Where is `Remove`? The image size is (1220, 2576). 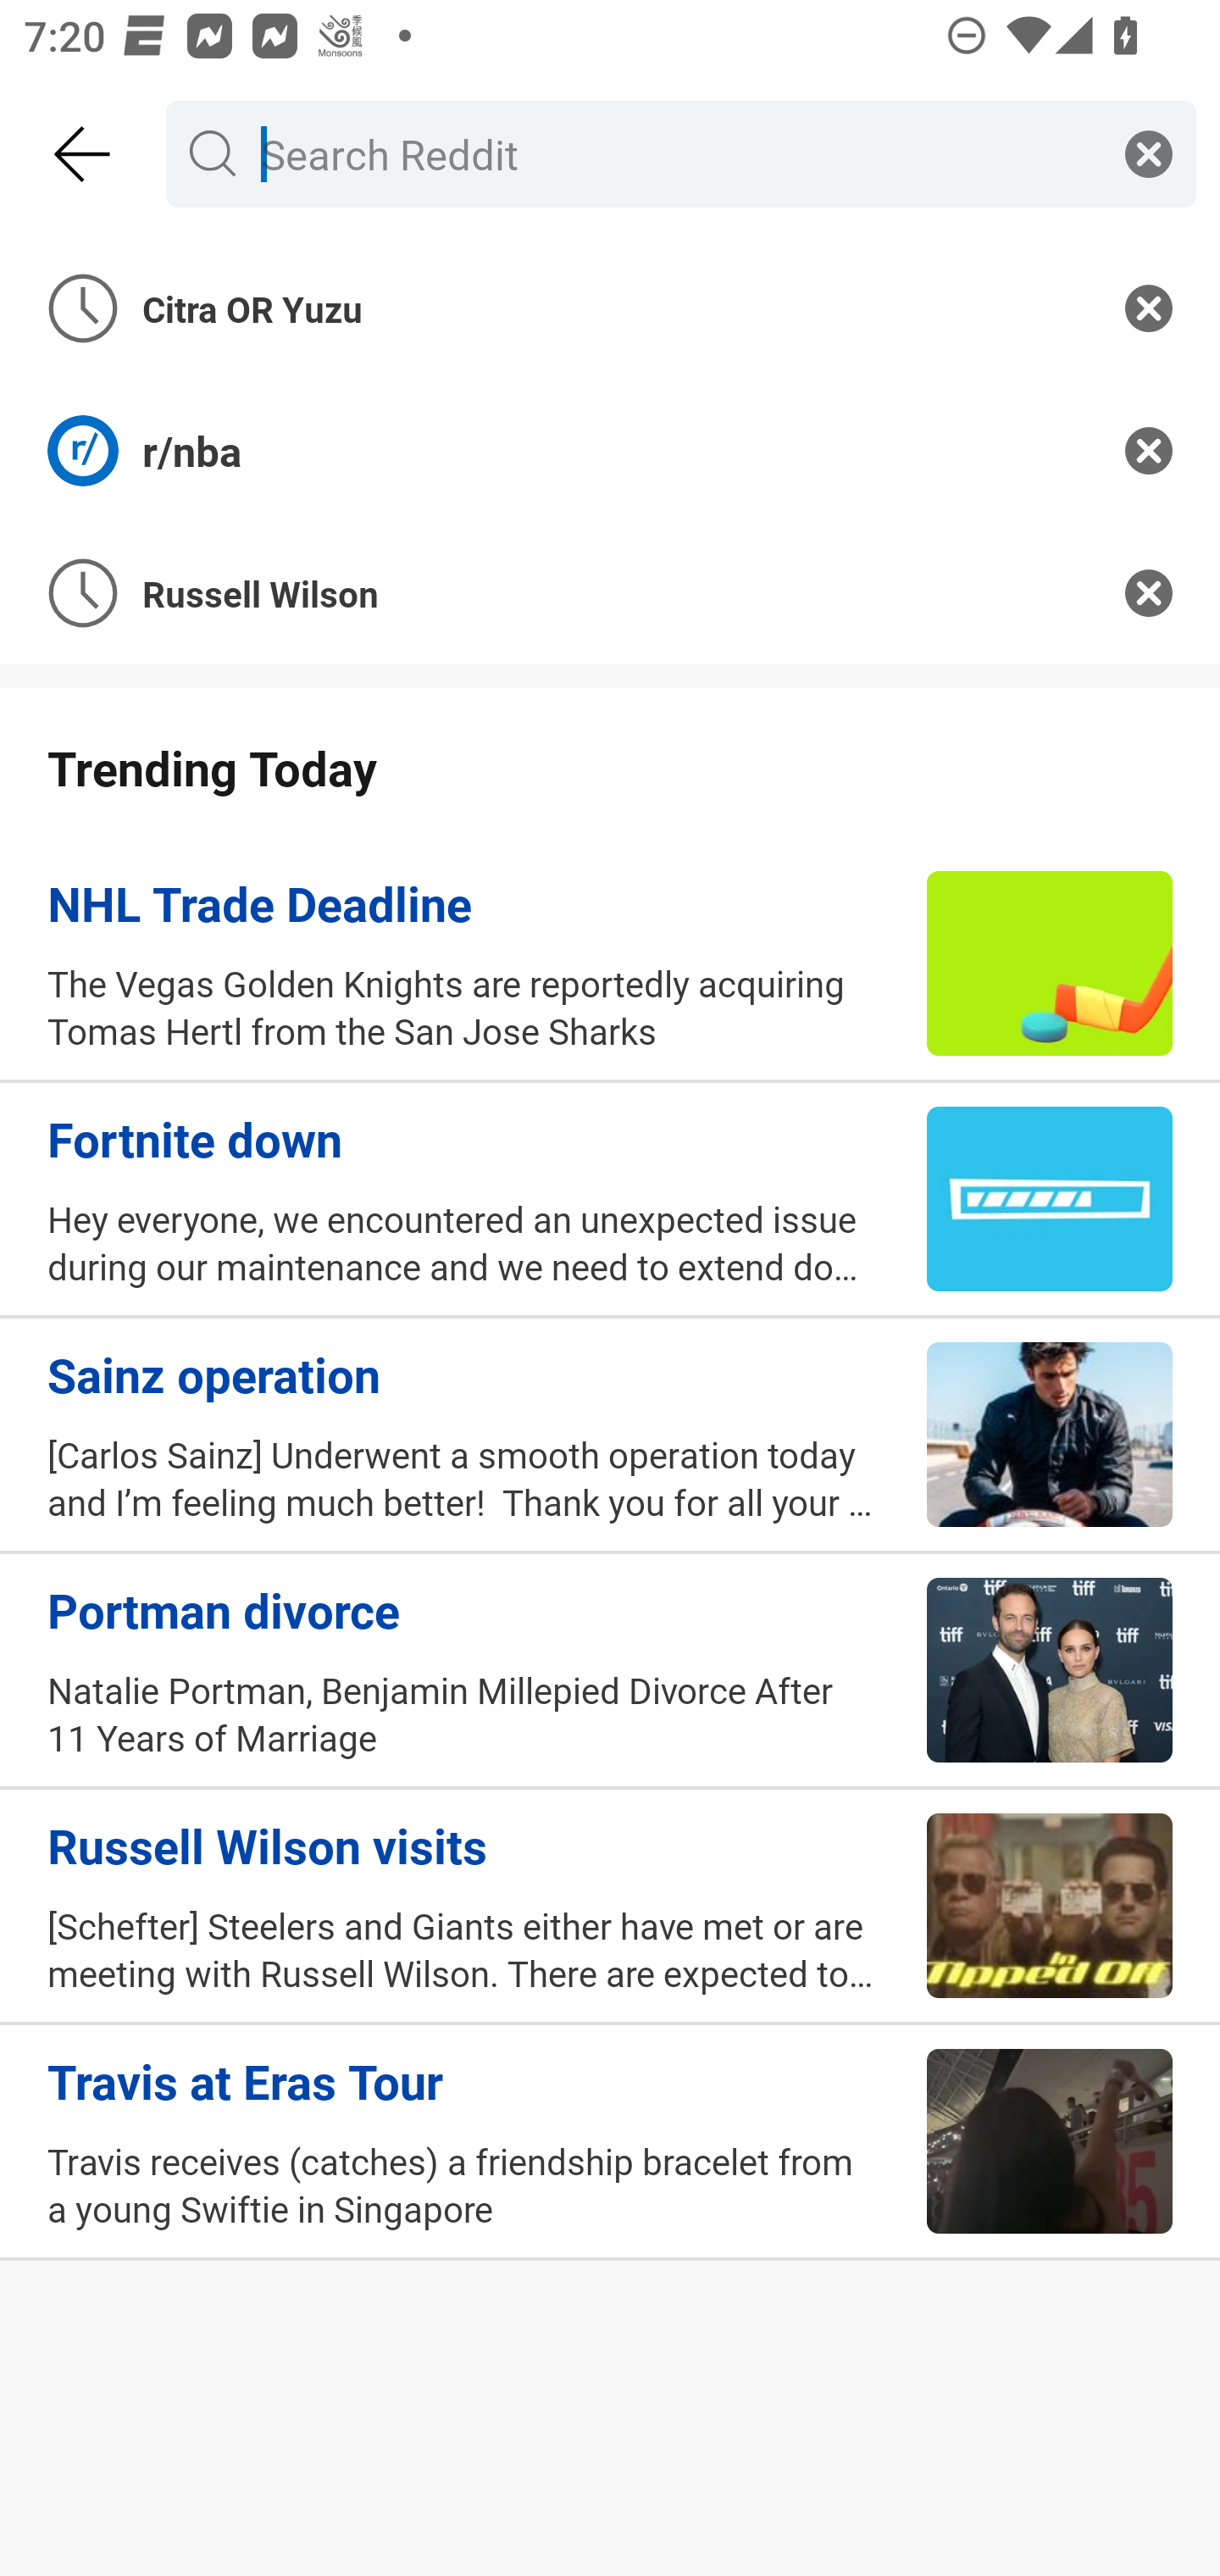
Remove is located at coordinates (1149, 307).